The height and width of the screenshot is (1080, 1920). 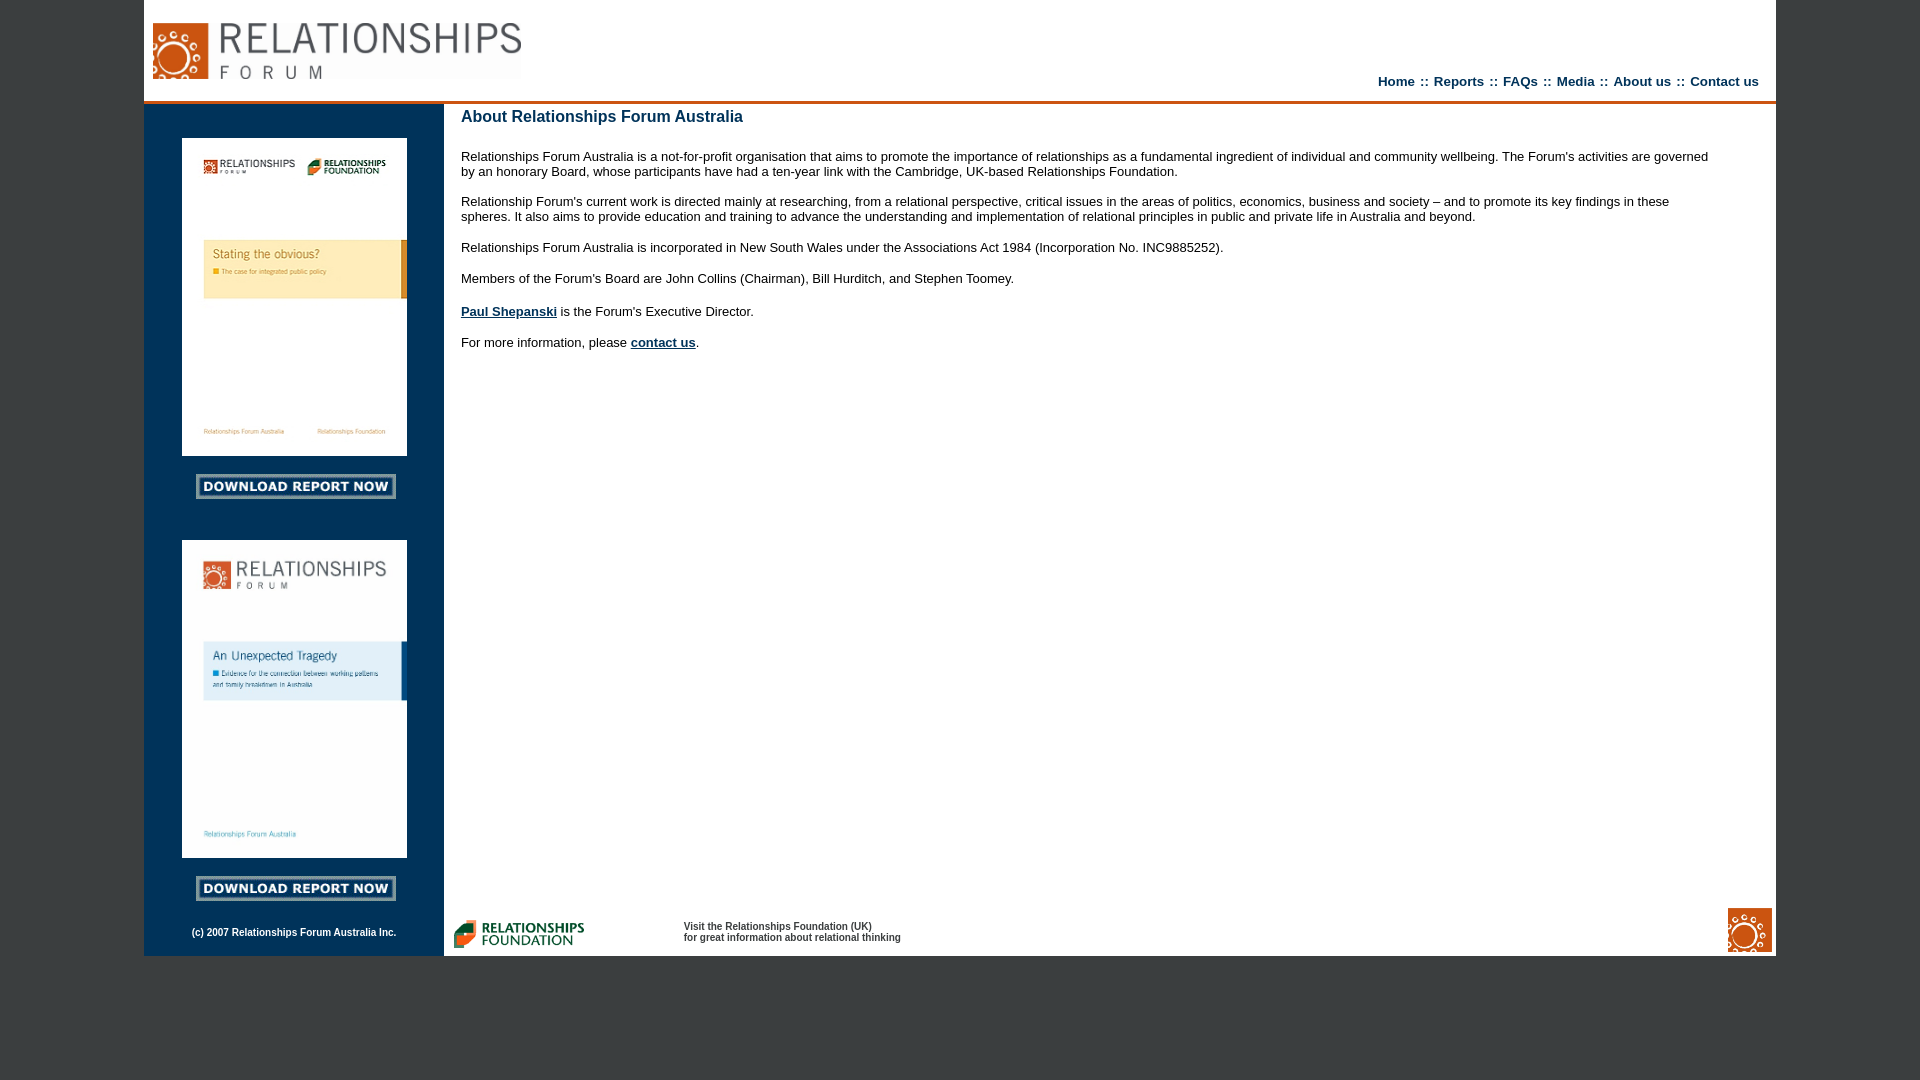 I want to click on Reports, so click(x=1459, y=82).